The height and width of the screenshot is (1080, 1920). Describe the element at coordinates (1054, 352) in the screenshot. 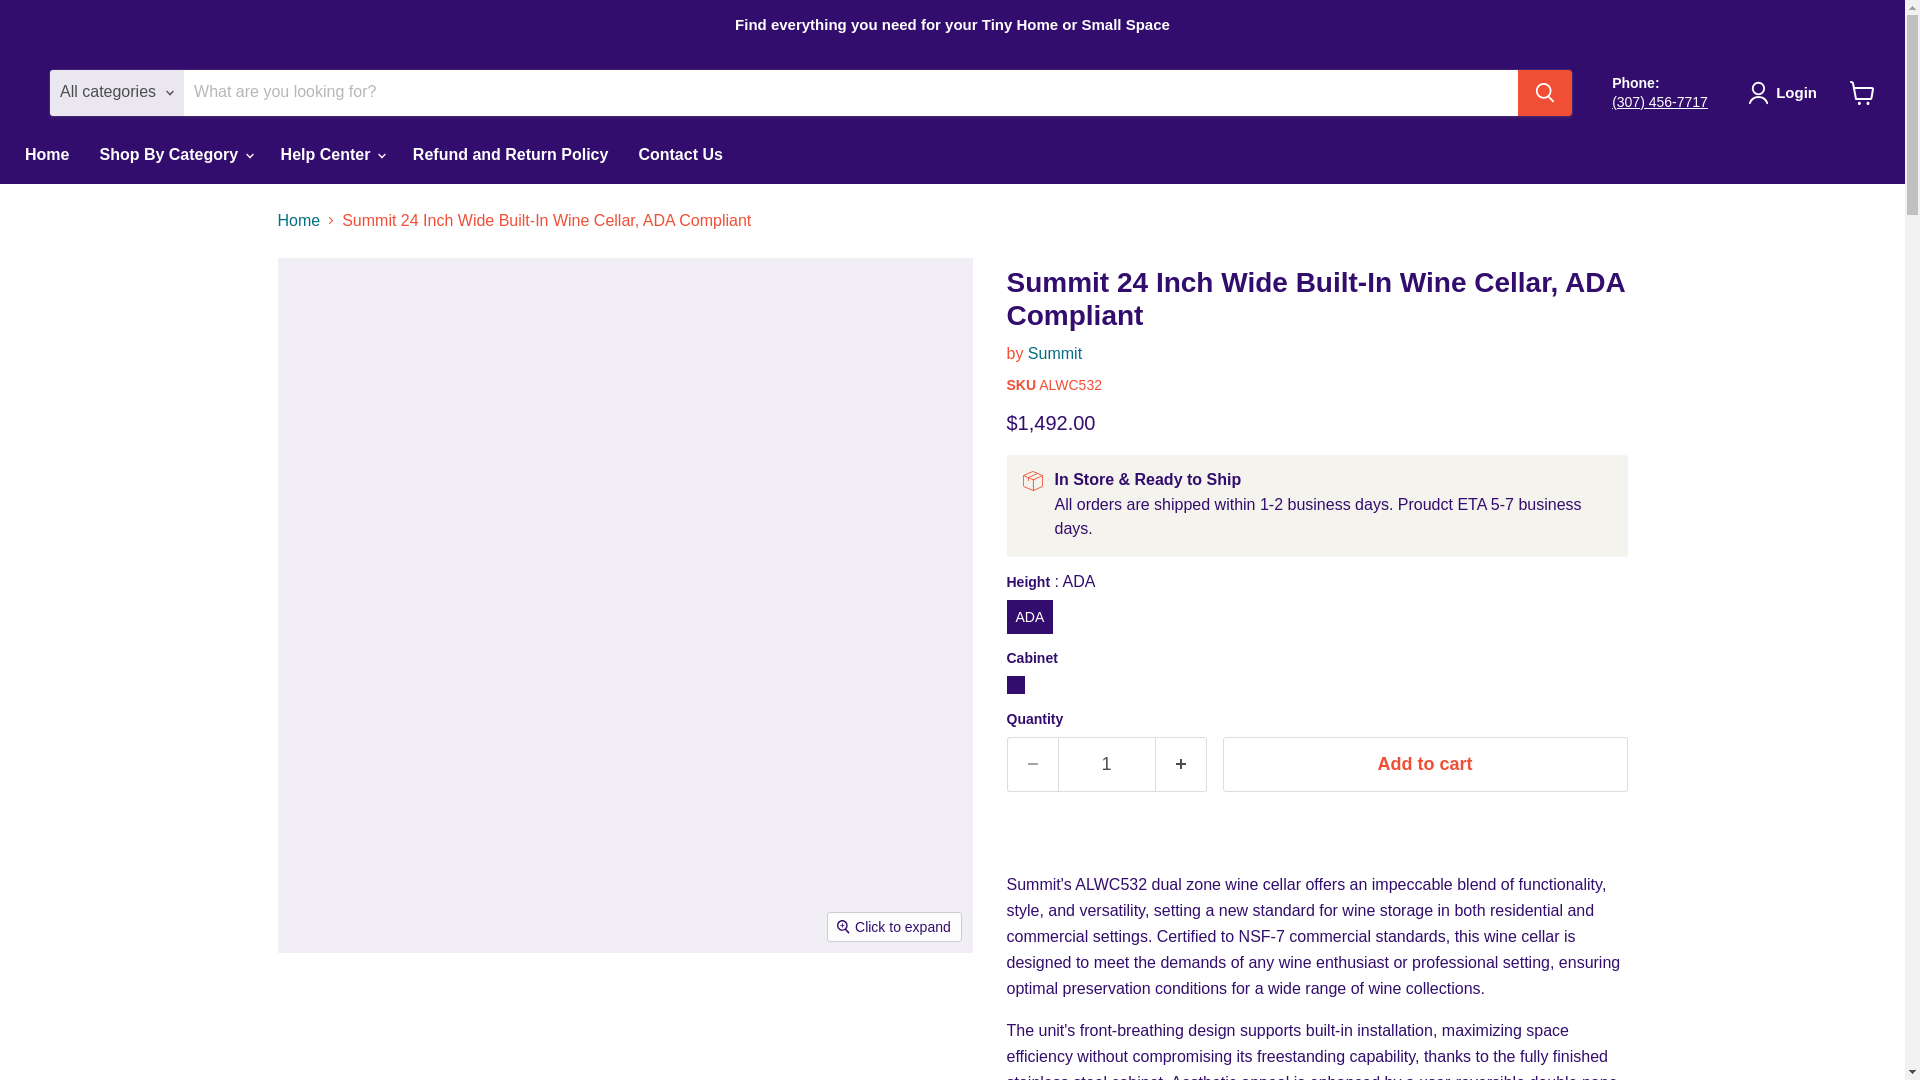

I see `Summit` at that location.